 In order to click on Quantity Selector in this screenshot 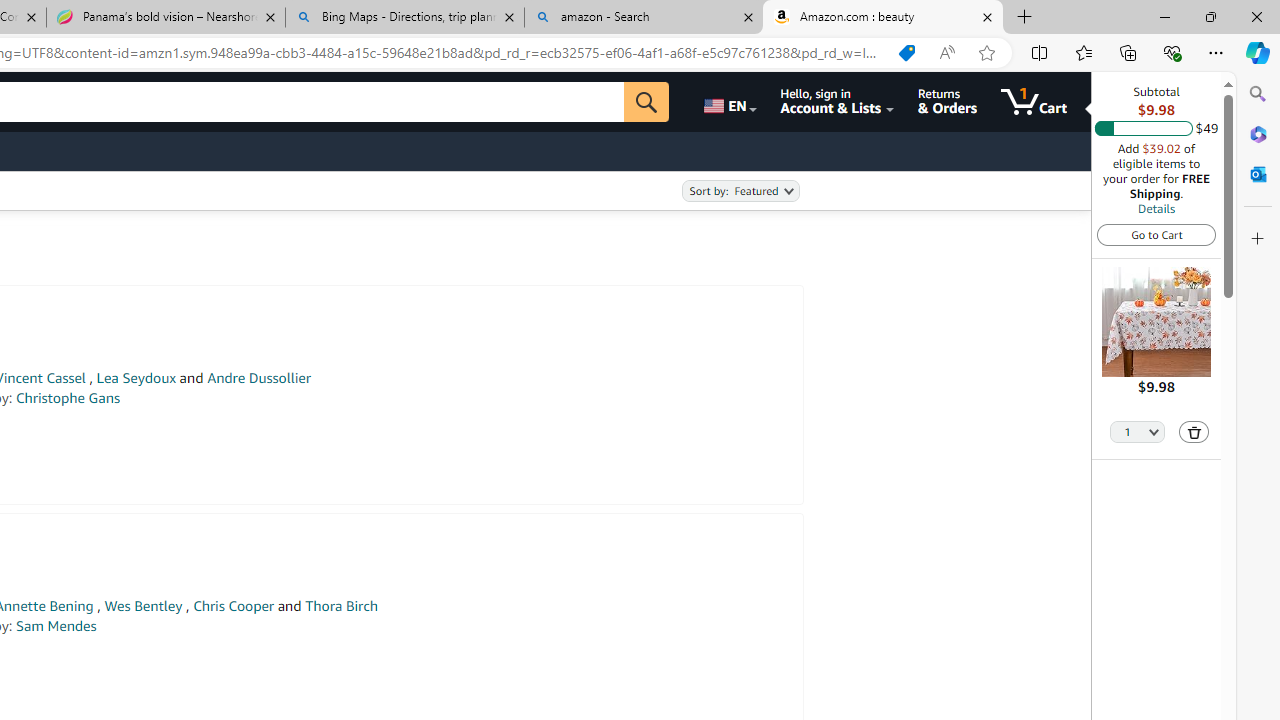, I will do `click(1138, 430)`.